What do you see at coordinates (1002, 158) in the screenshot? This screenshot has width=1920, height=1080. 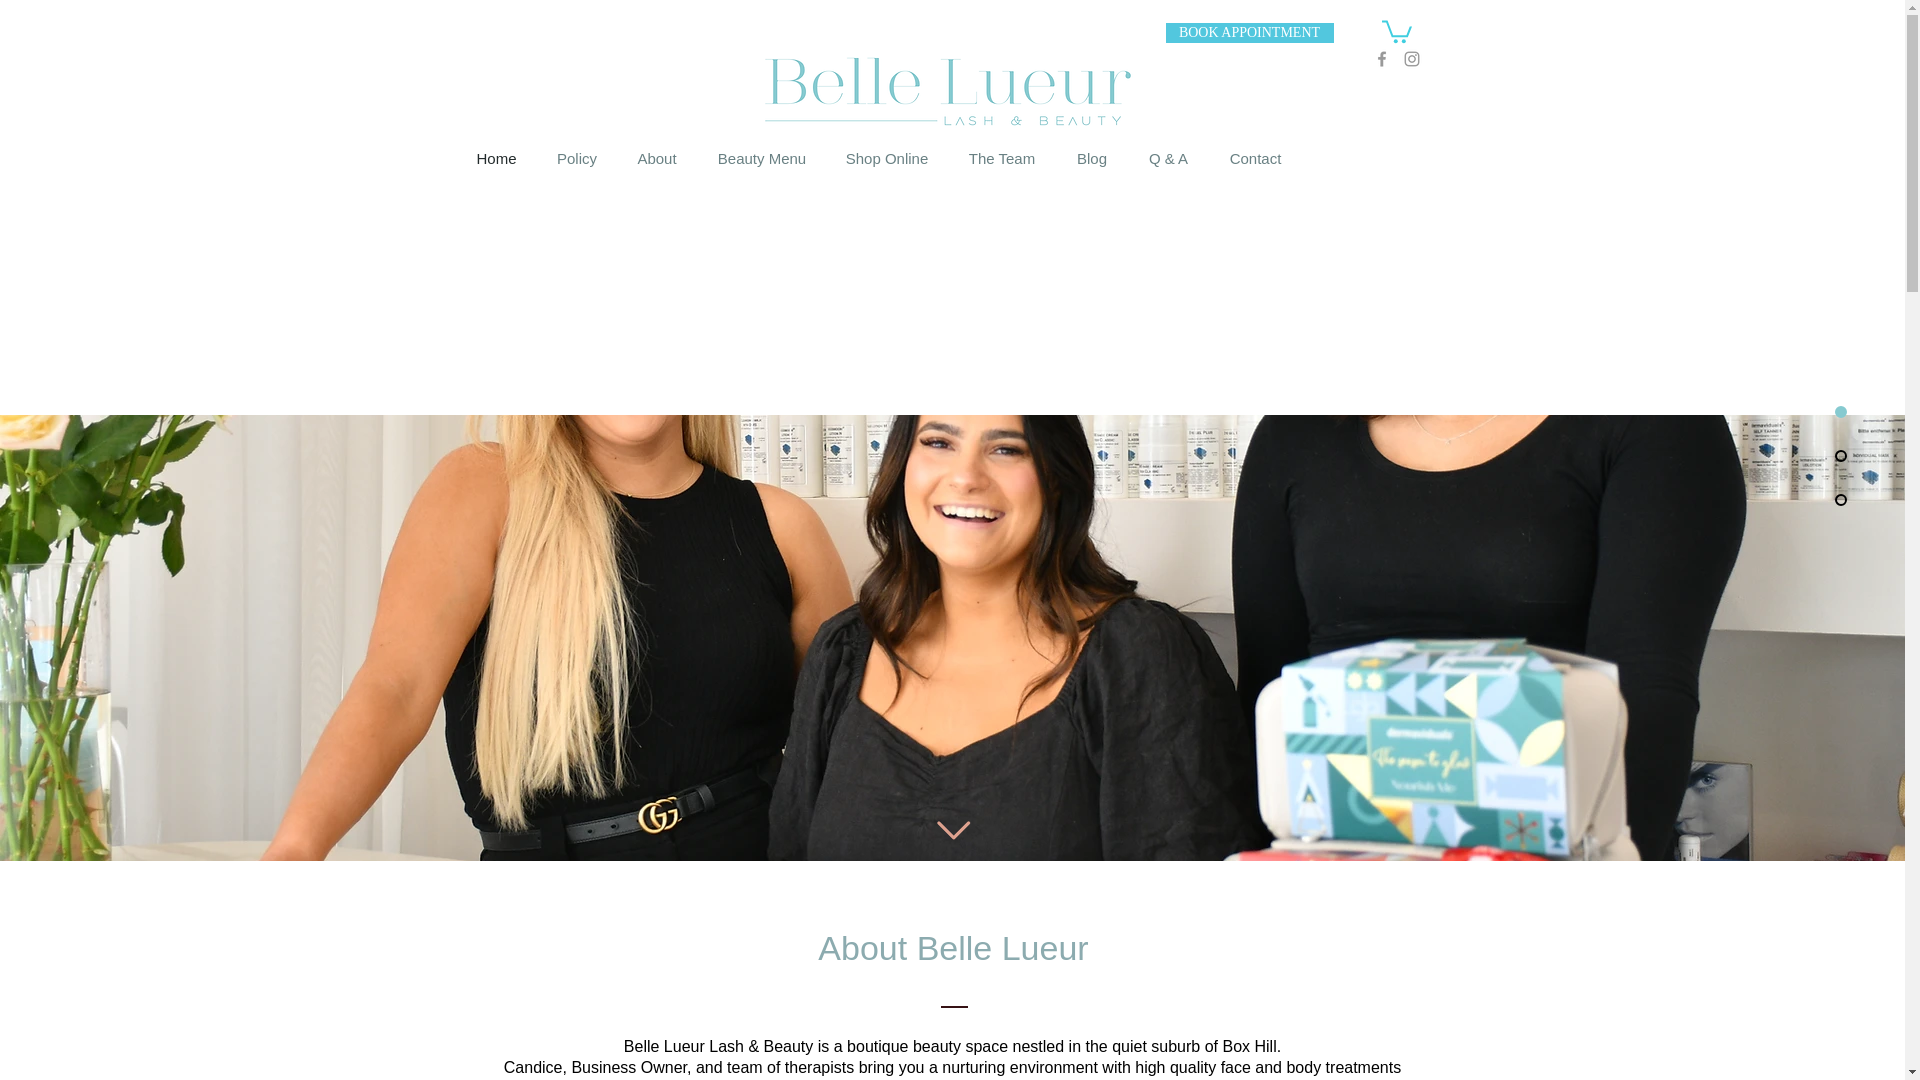 I see `The Team` at bounding box center [1002, 158].